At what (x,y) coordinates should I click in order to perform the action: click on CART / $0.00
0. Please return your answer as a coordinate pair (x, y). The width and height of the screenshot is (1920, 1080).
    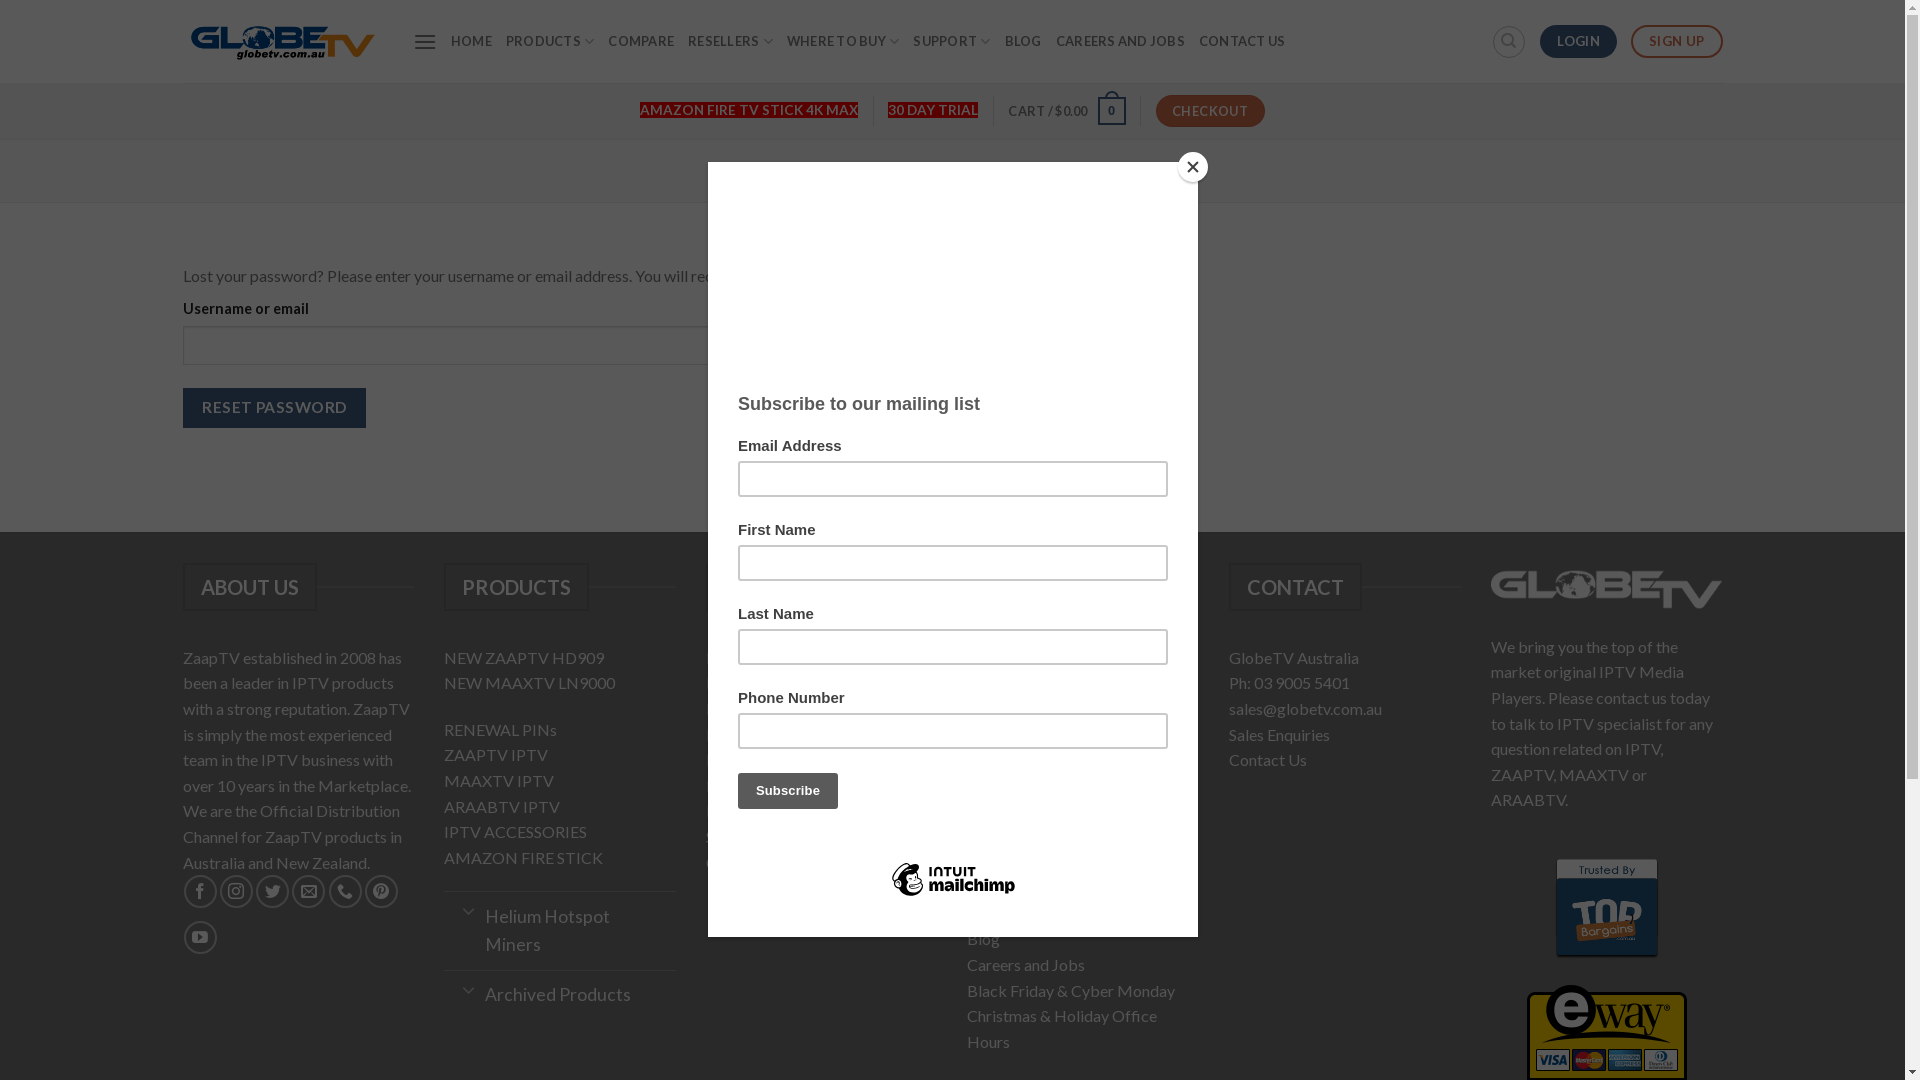
    Looking at the image, I should click on (1066, 111).